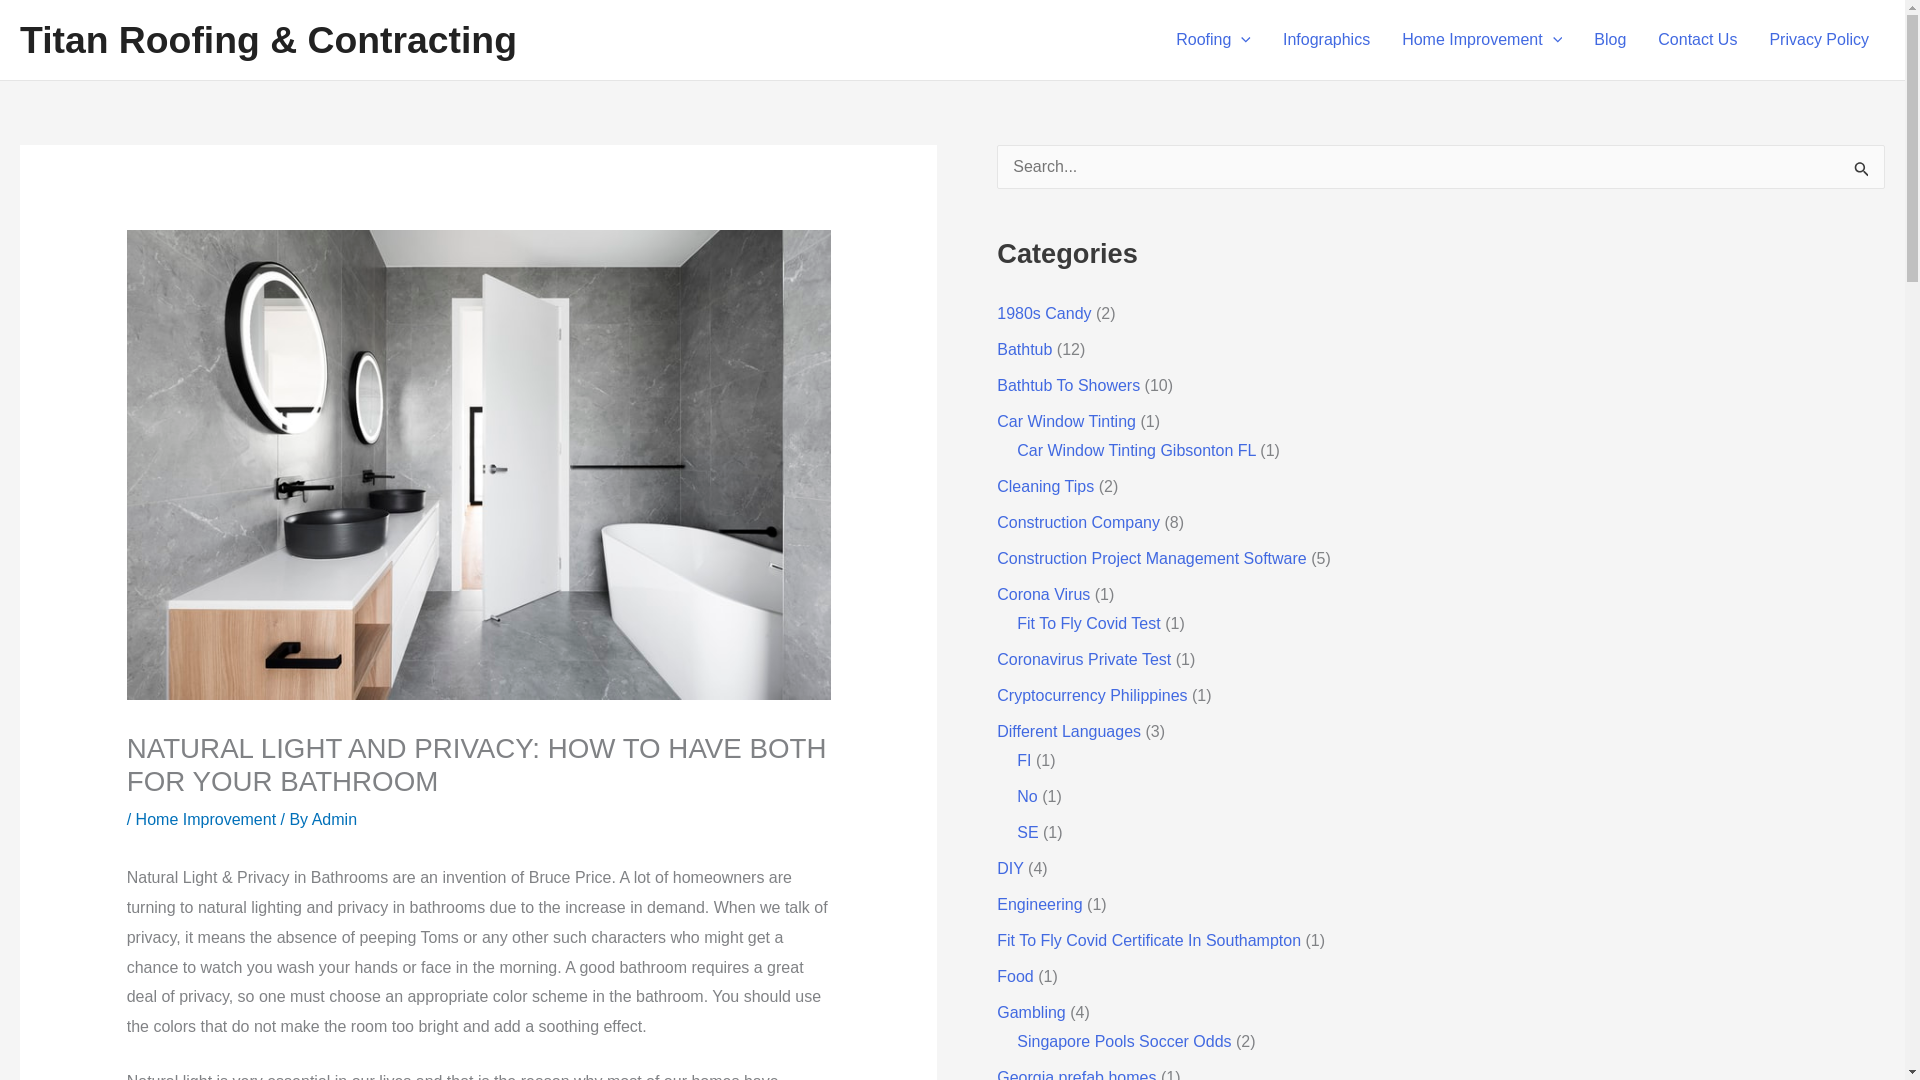 Image resolution: width=1920 pixels, height=1080 pixels. I want to click on View all posts by Admin, so click(334, 820).